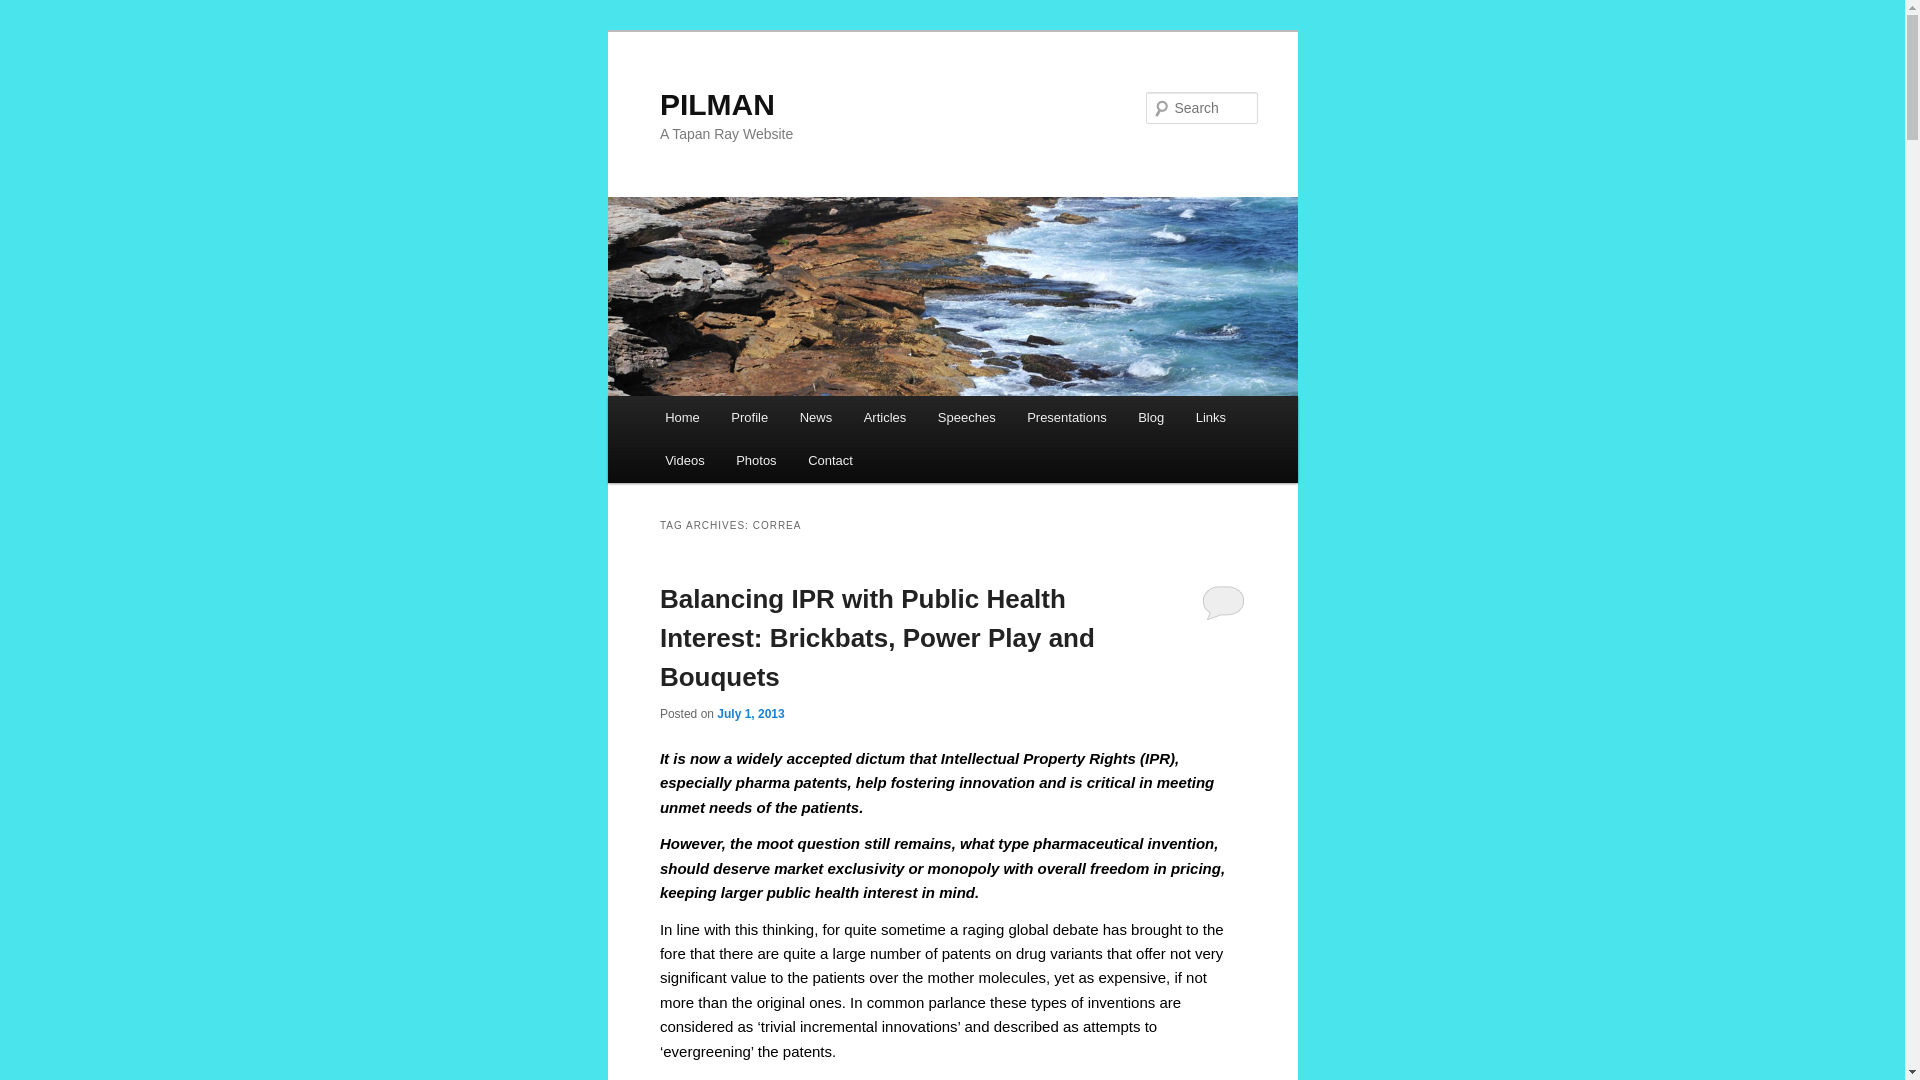 The height and width of the screenshot is (1080, 1920). I want to click on July 1, 2013, so click(750, 714).